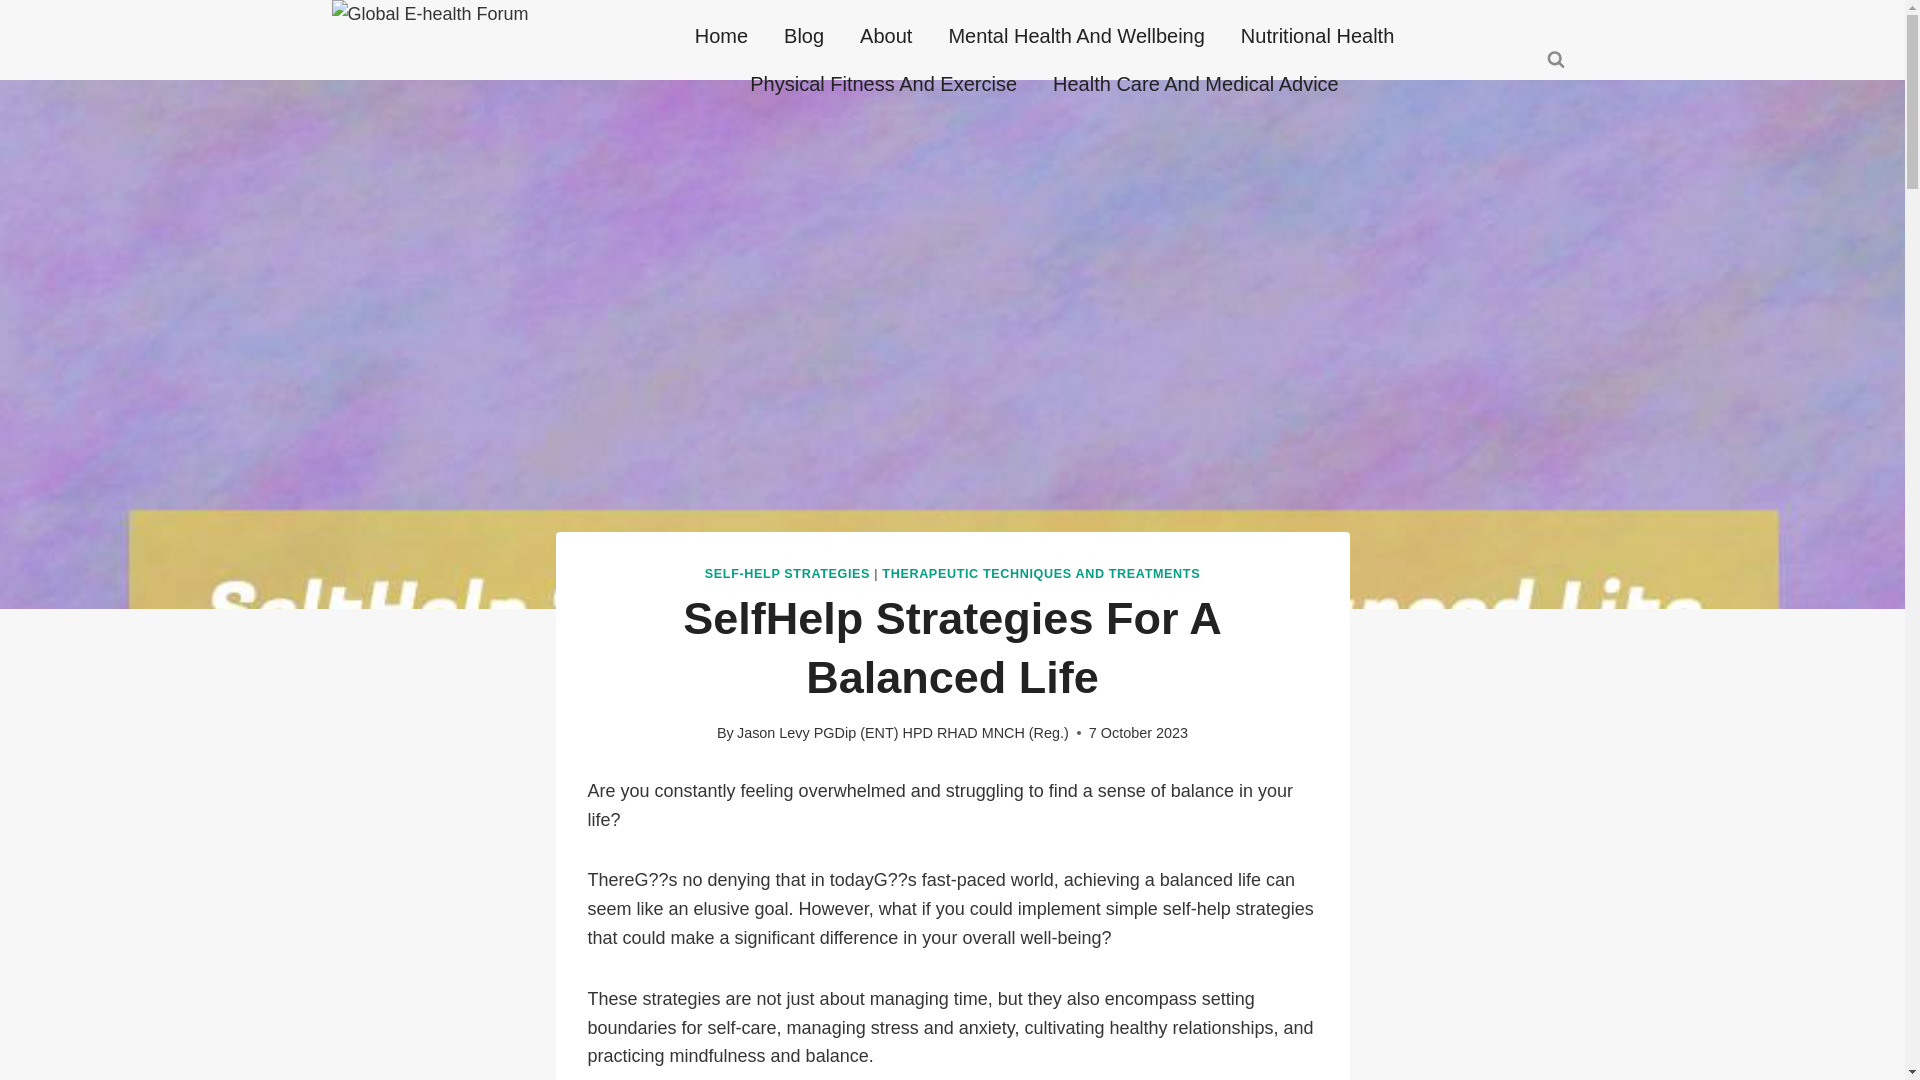  What do you see at coordinates (1075, 36) in the screenshot?
I see `Mental Health And Wellbeing` at bounding box center [1075, 36].